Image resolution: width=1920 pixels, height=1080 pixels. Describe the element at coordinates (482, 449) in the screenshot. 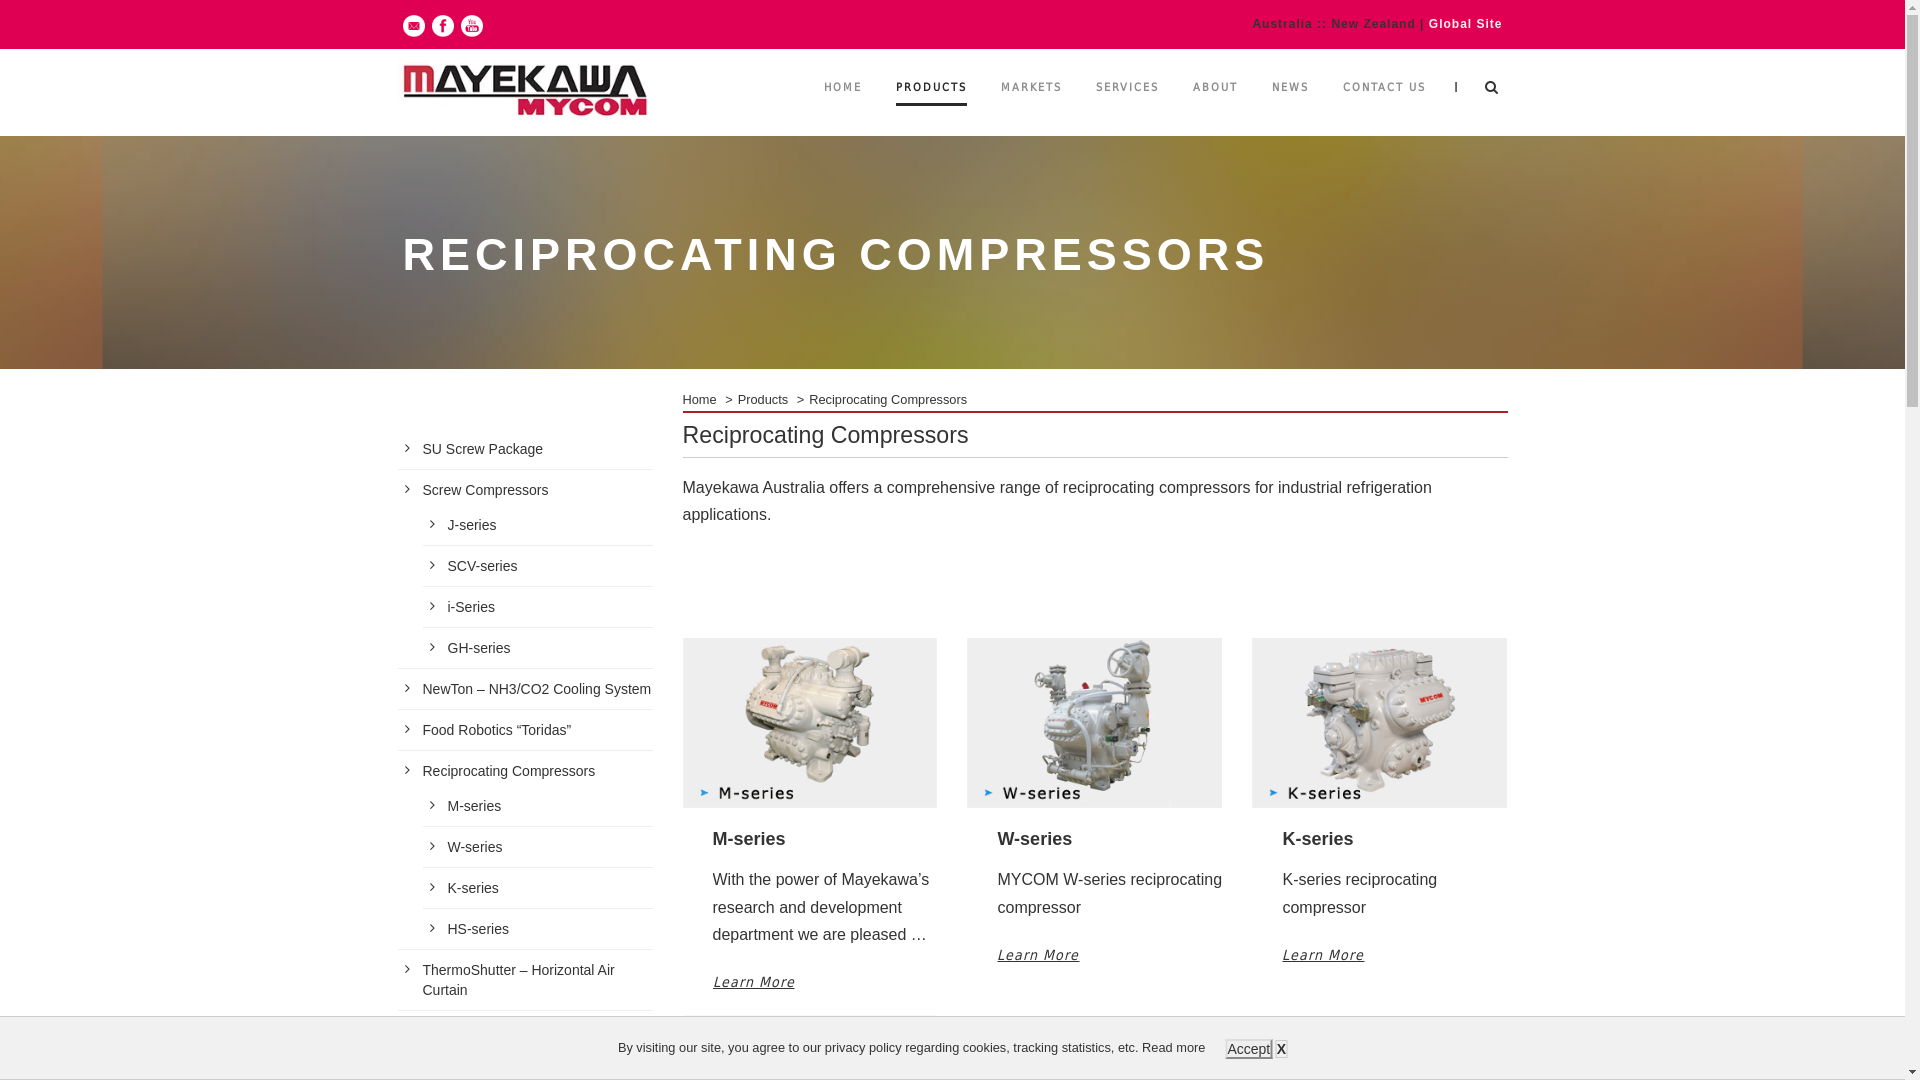

I see `SU Screw Package` at that location.